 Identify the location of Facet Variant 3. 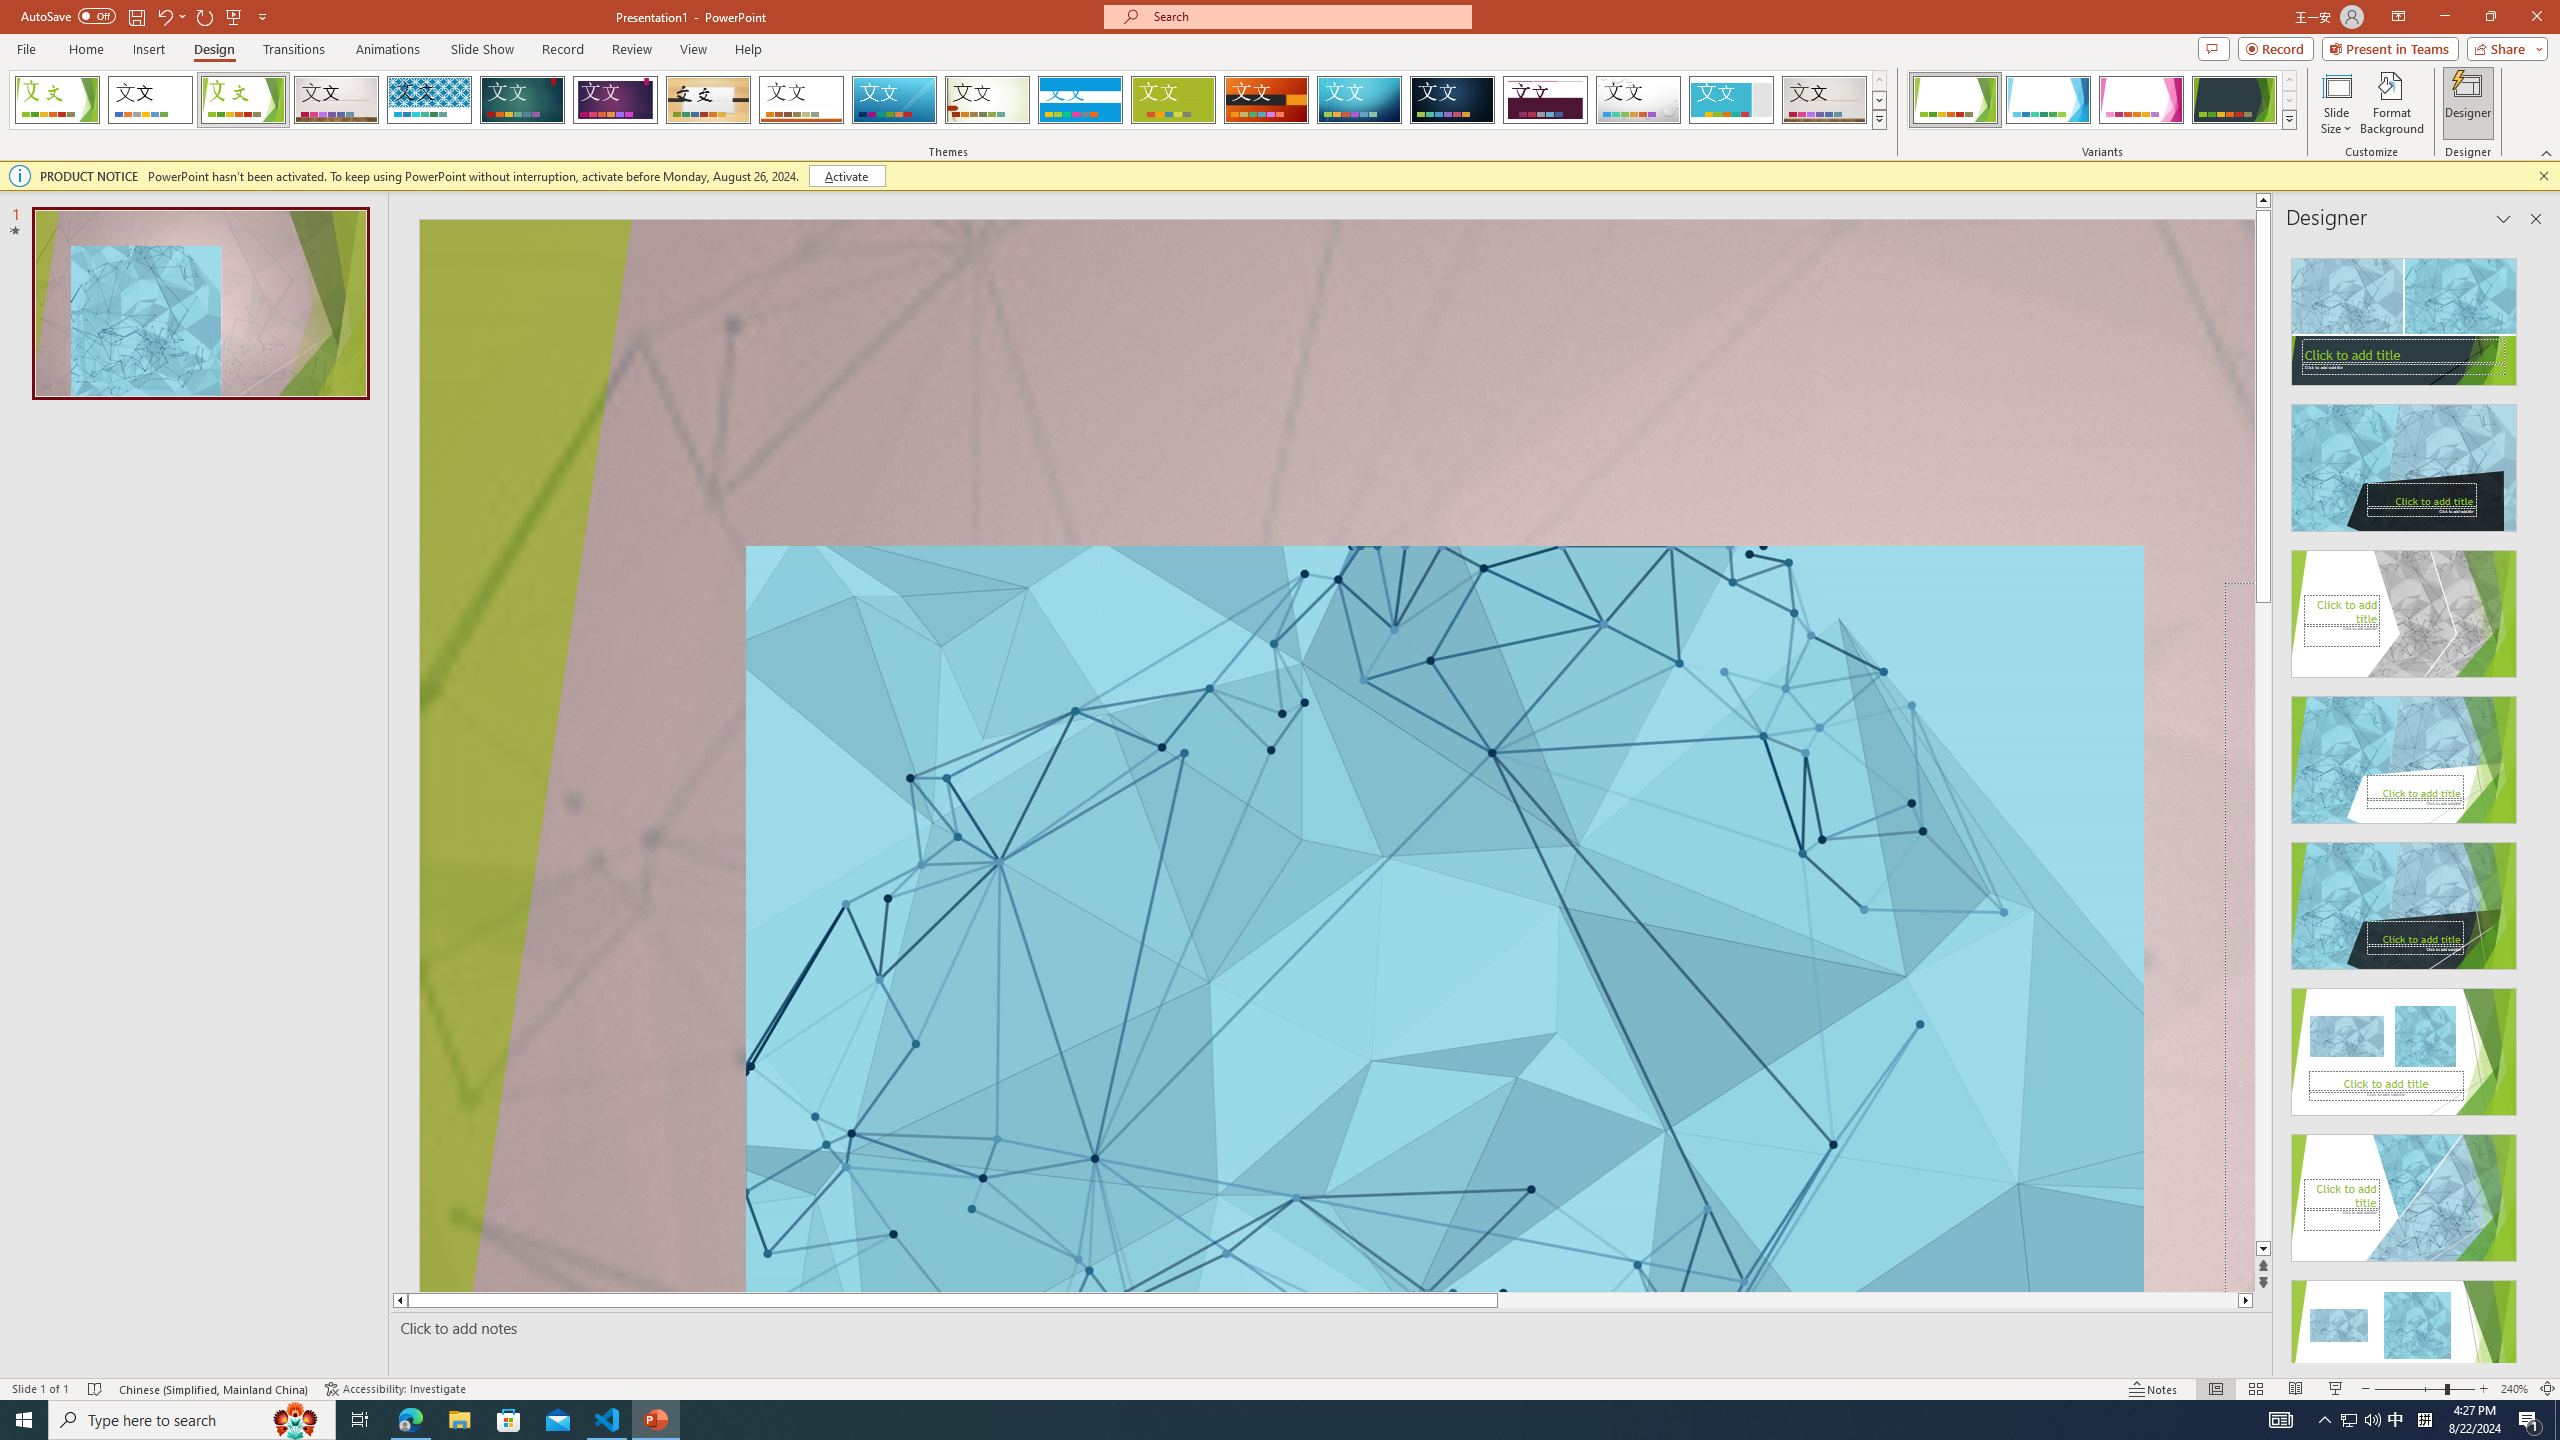
(2141, 100).